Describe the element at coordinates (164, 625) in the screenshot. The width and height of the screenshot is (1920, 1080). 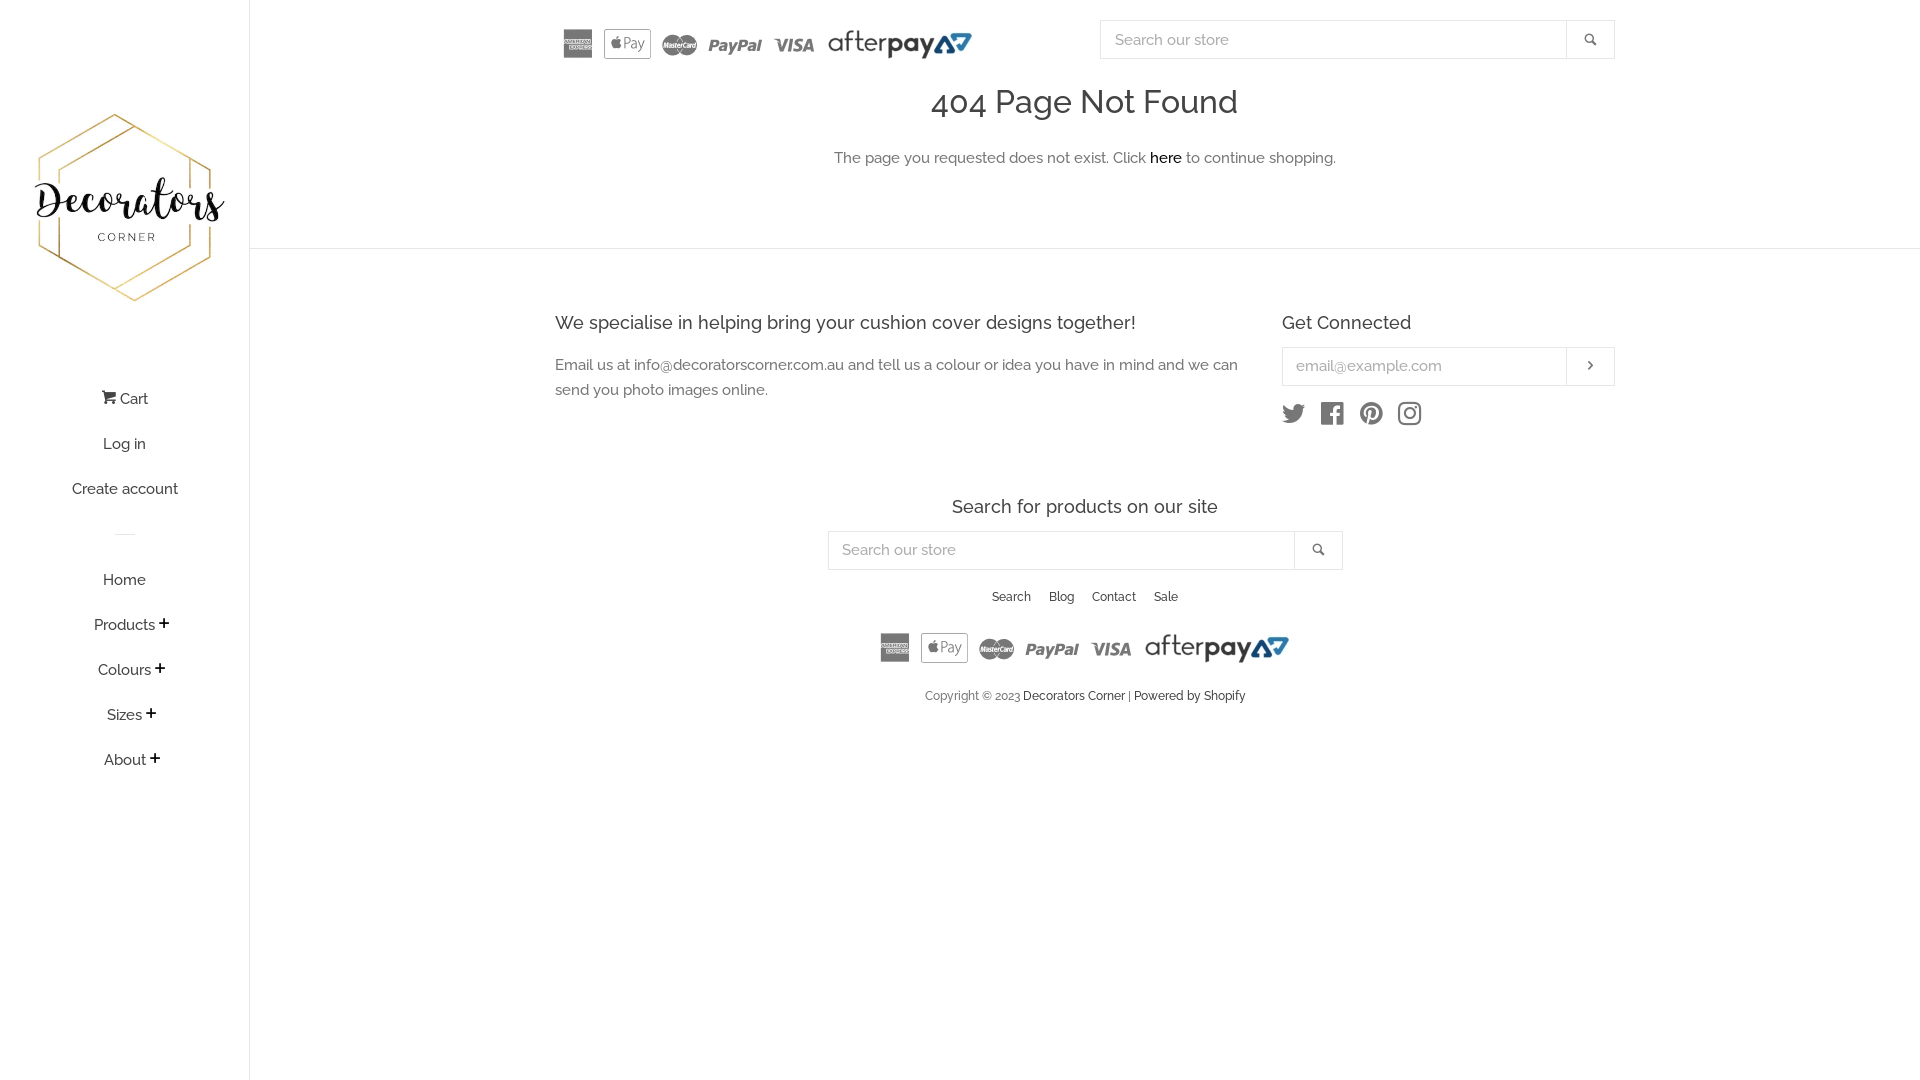
I see `expand` at that location.